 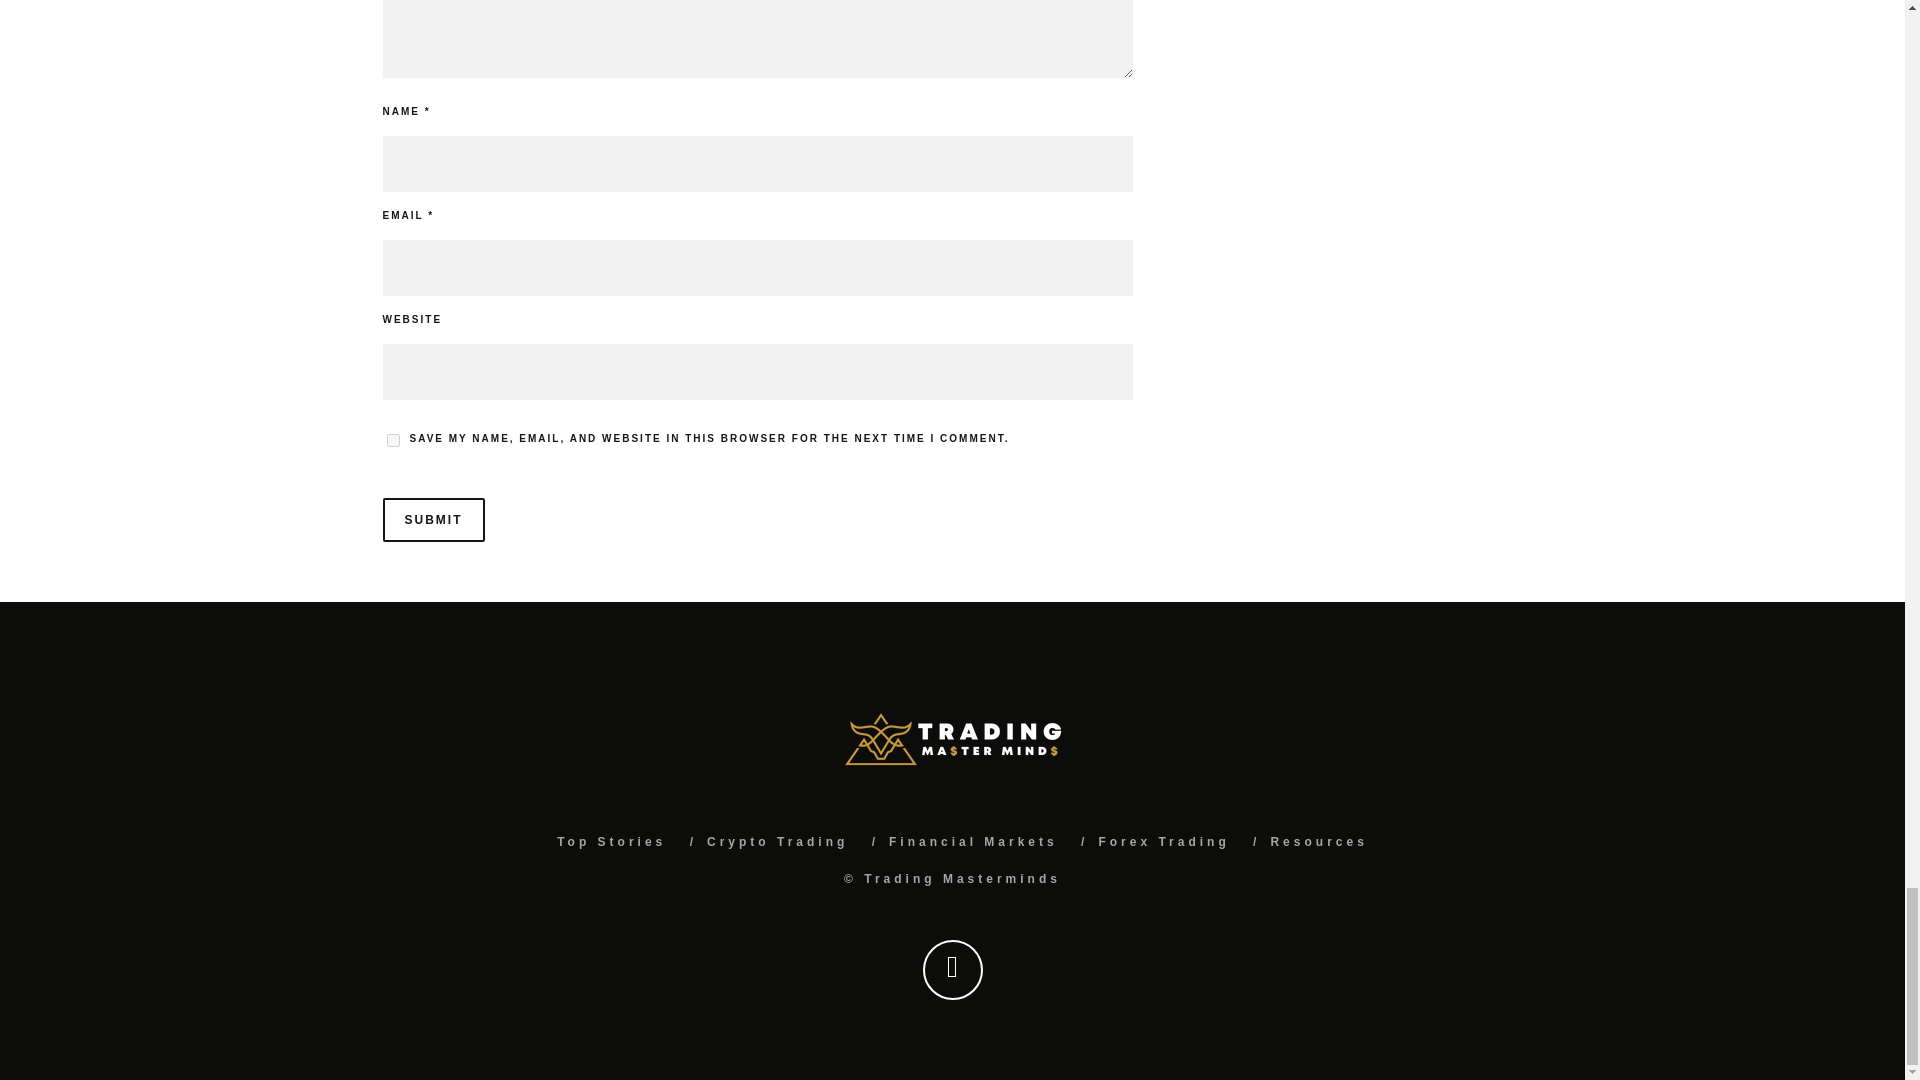 I want to click on yes, so click(x=392, y=440).